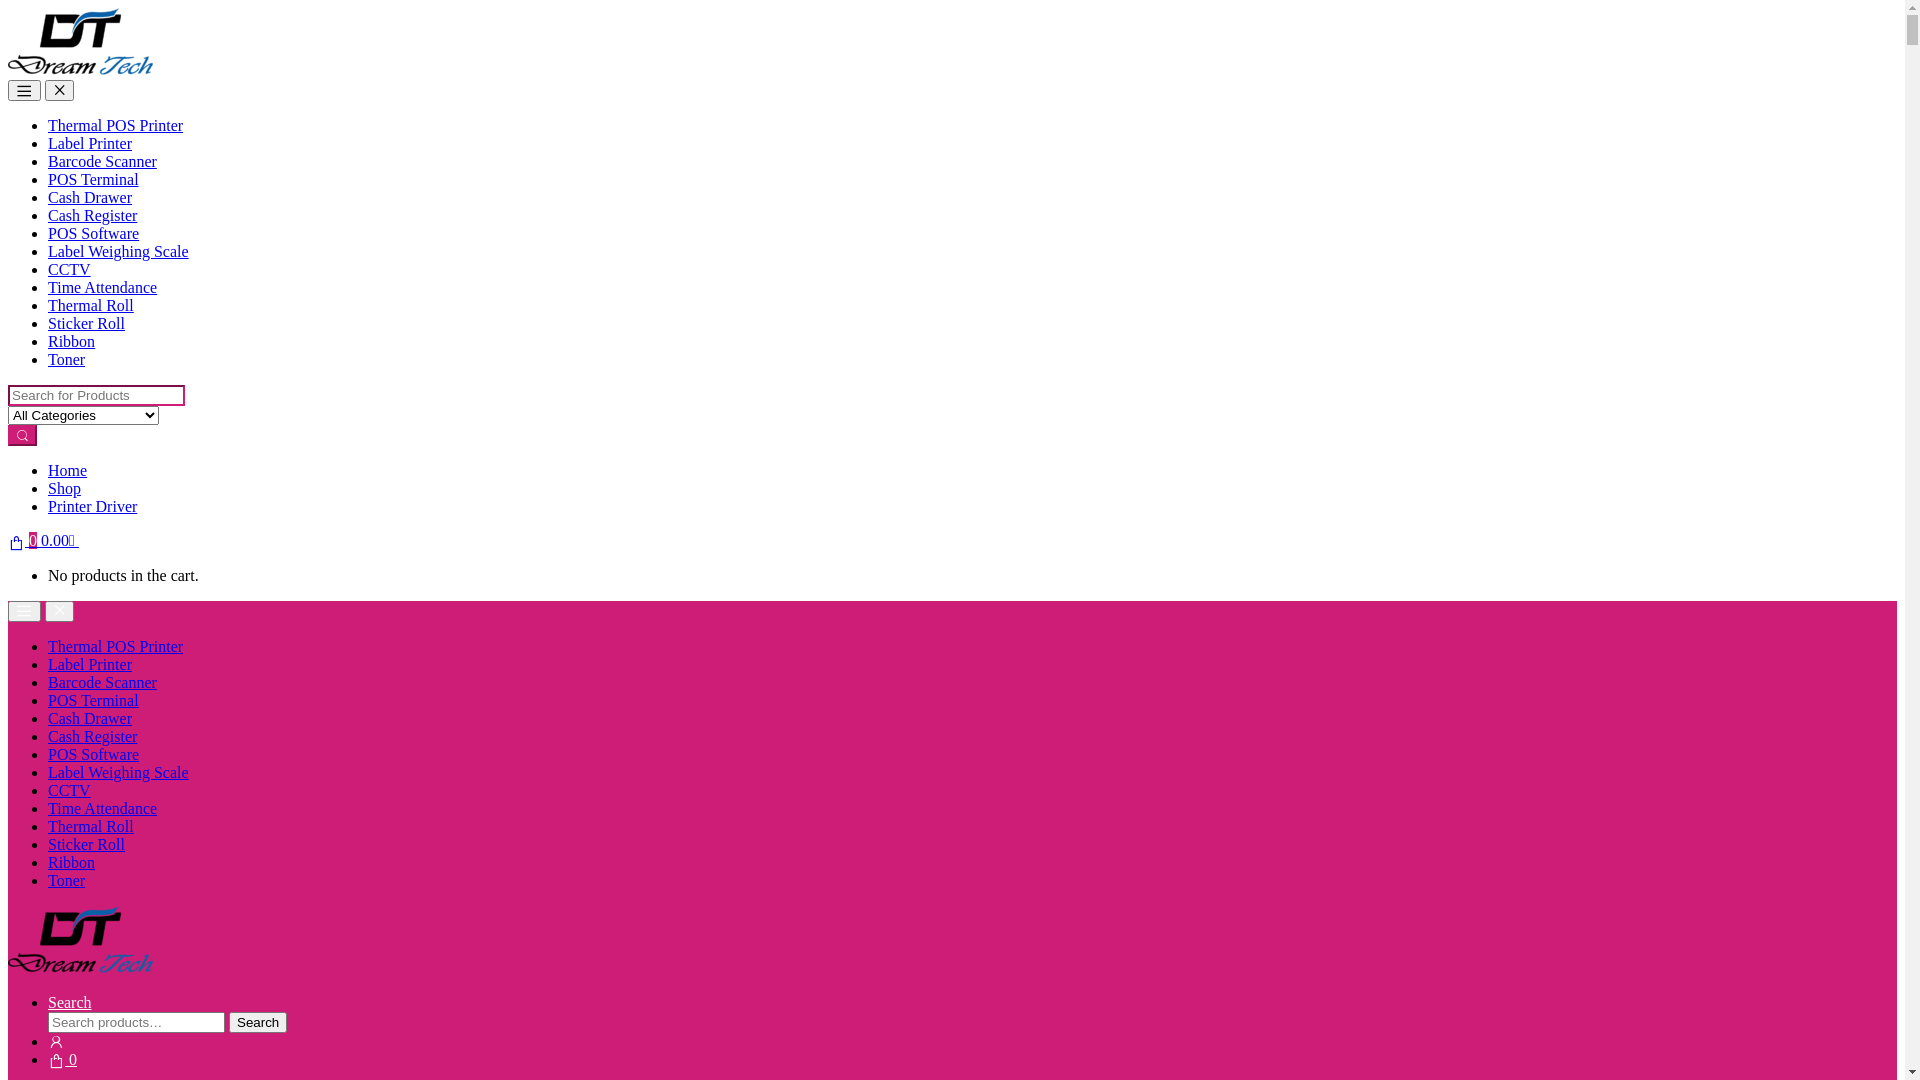 This screenshot has height=1080, width=1920. Describe the element at coordinates (94, 234) in the screenshot. I see `POS Software` at that location.